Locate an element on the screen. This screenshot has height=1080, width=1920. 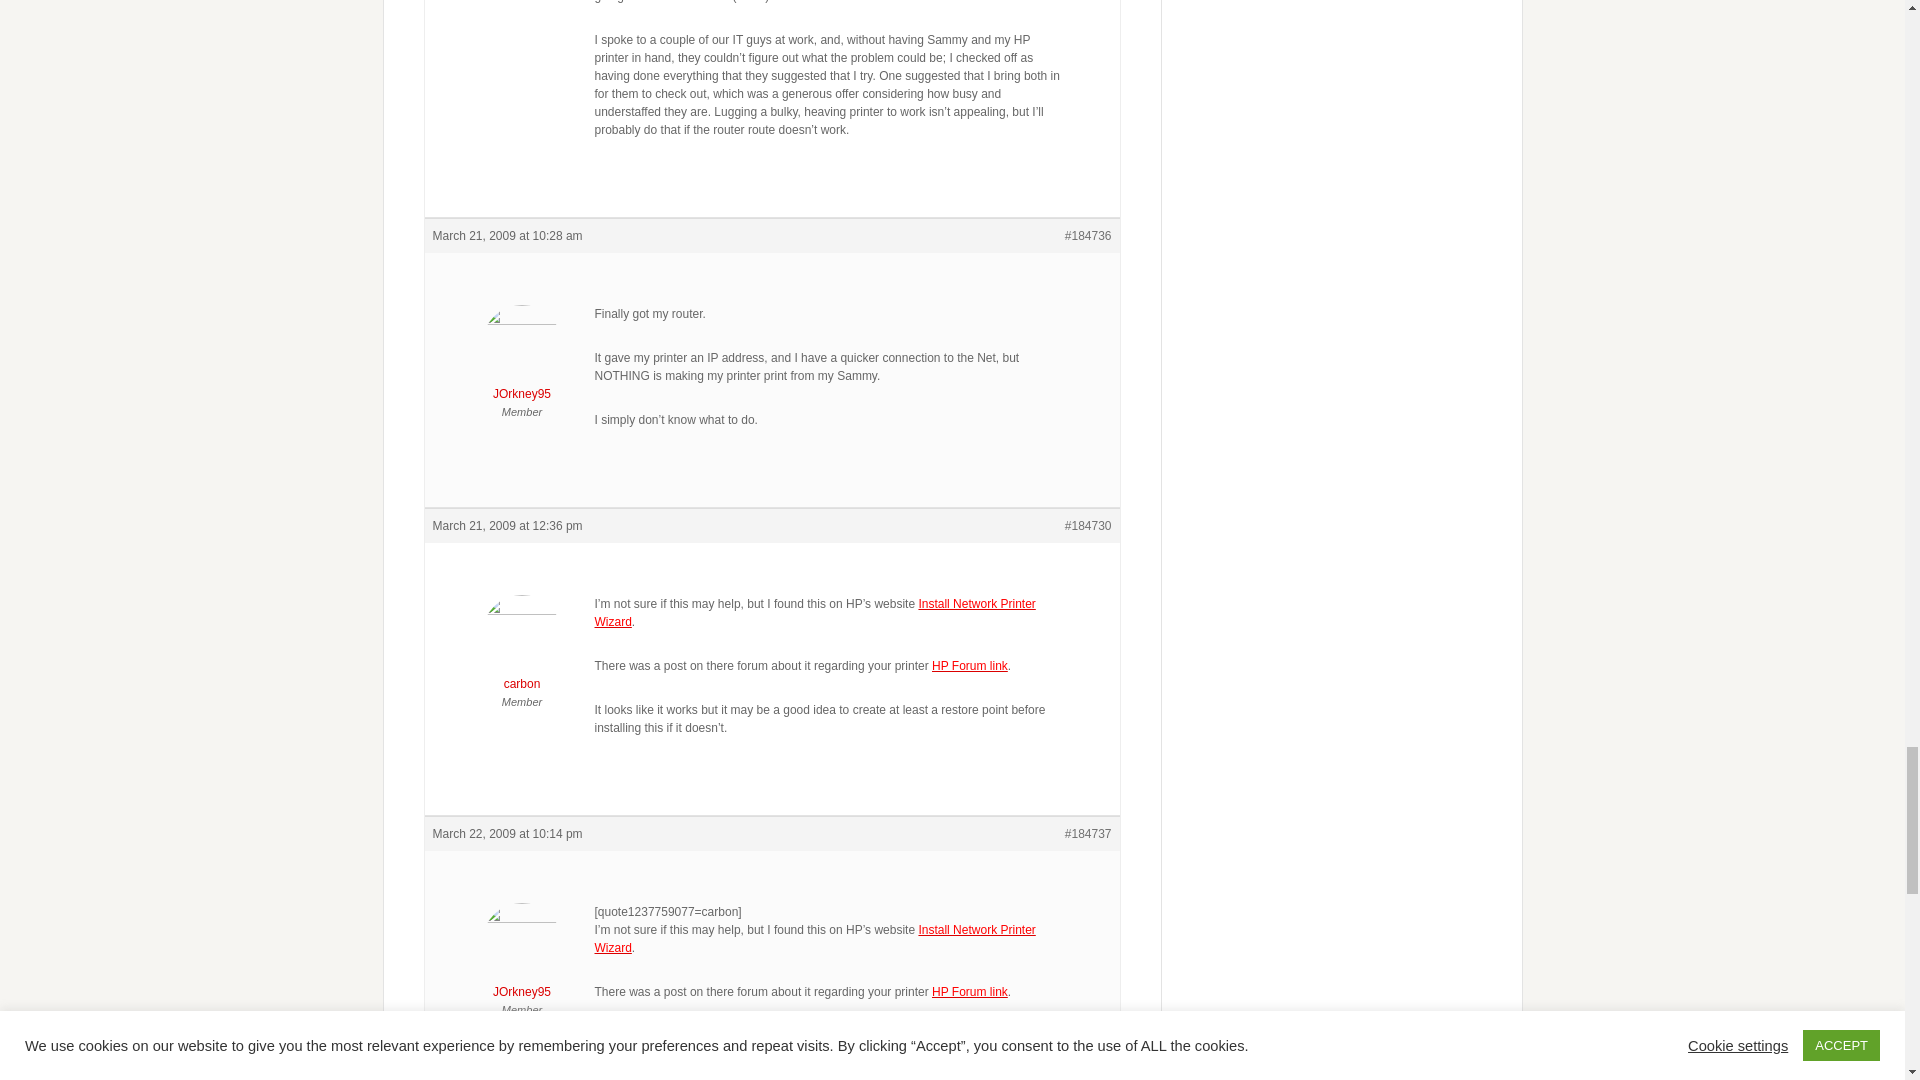
View JOrkney95's profile is located at coordinates (522, 956).